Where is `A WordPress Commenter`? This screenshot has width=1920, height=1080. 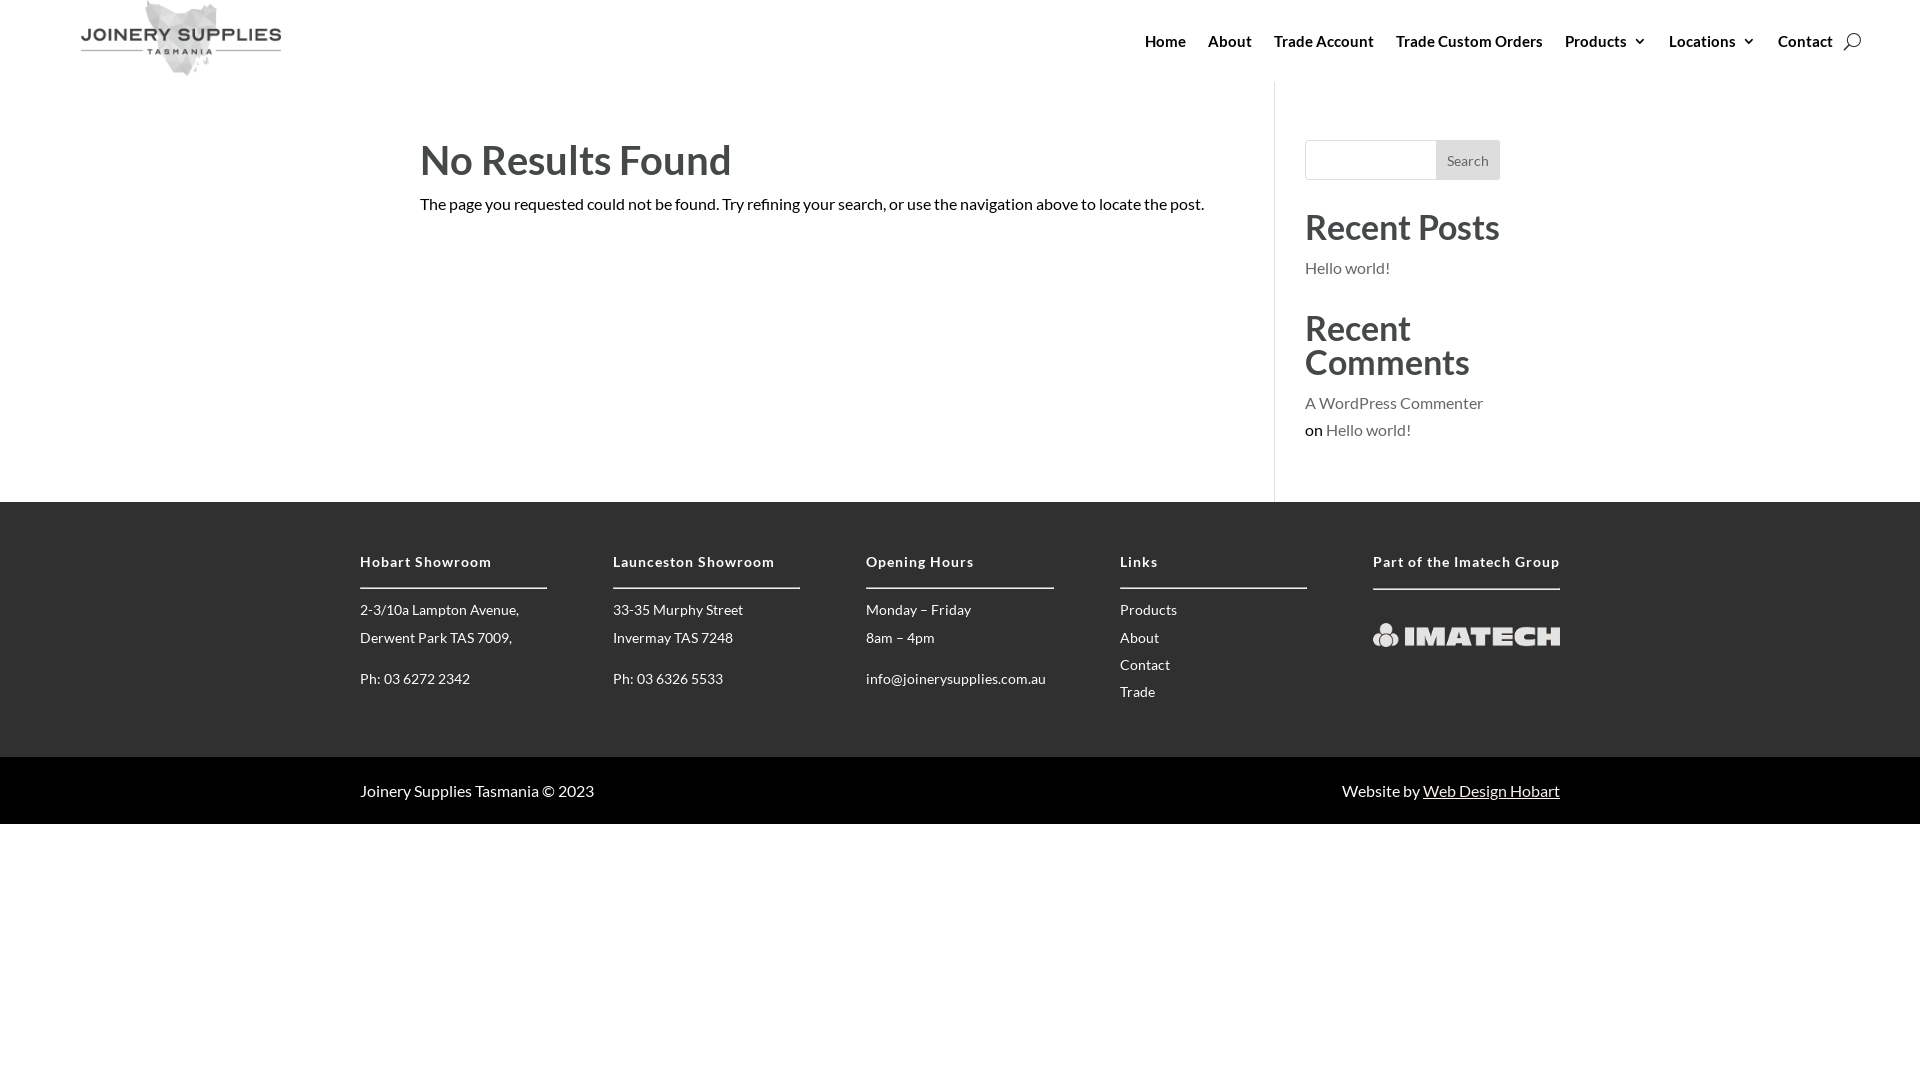 A WordPress Commenter is located at coordinates (1394, 402).